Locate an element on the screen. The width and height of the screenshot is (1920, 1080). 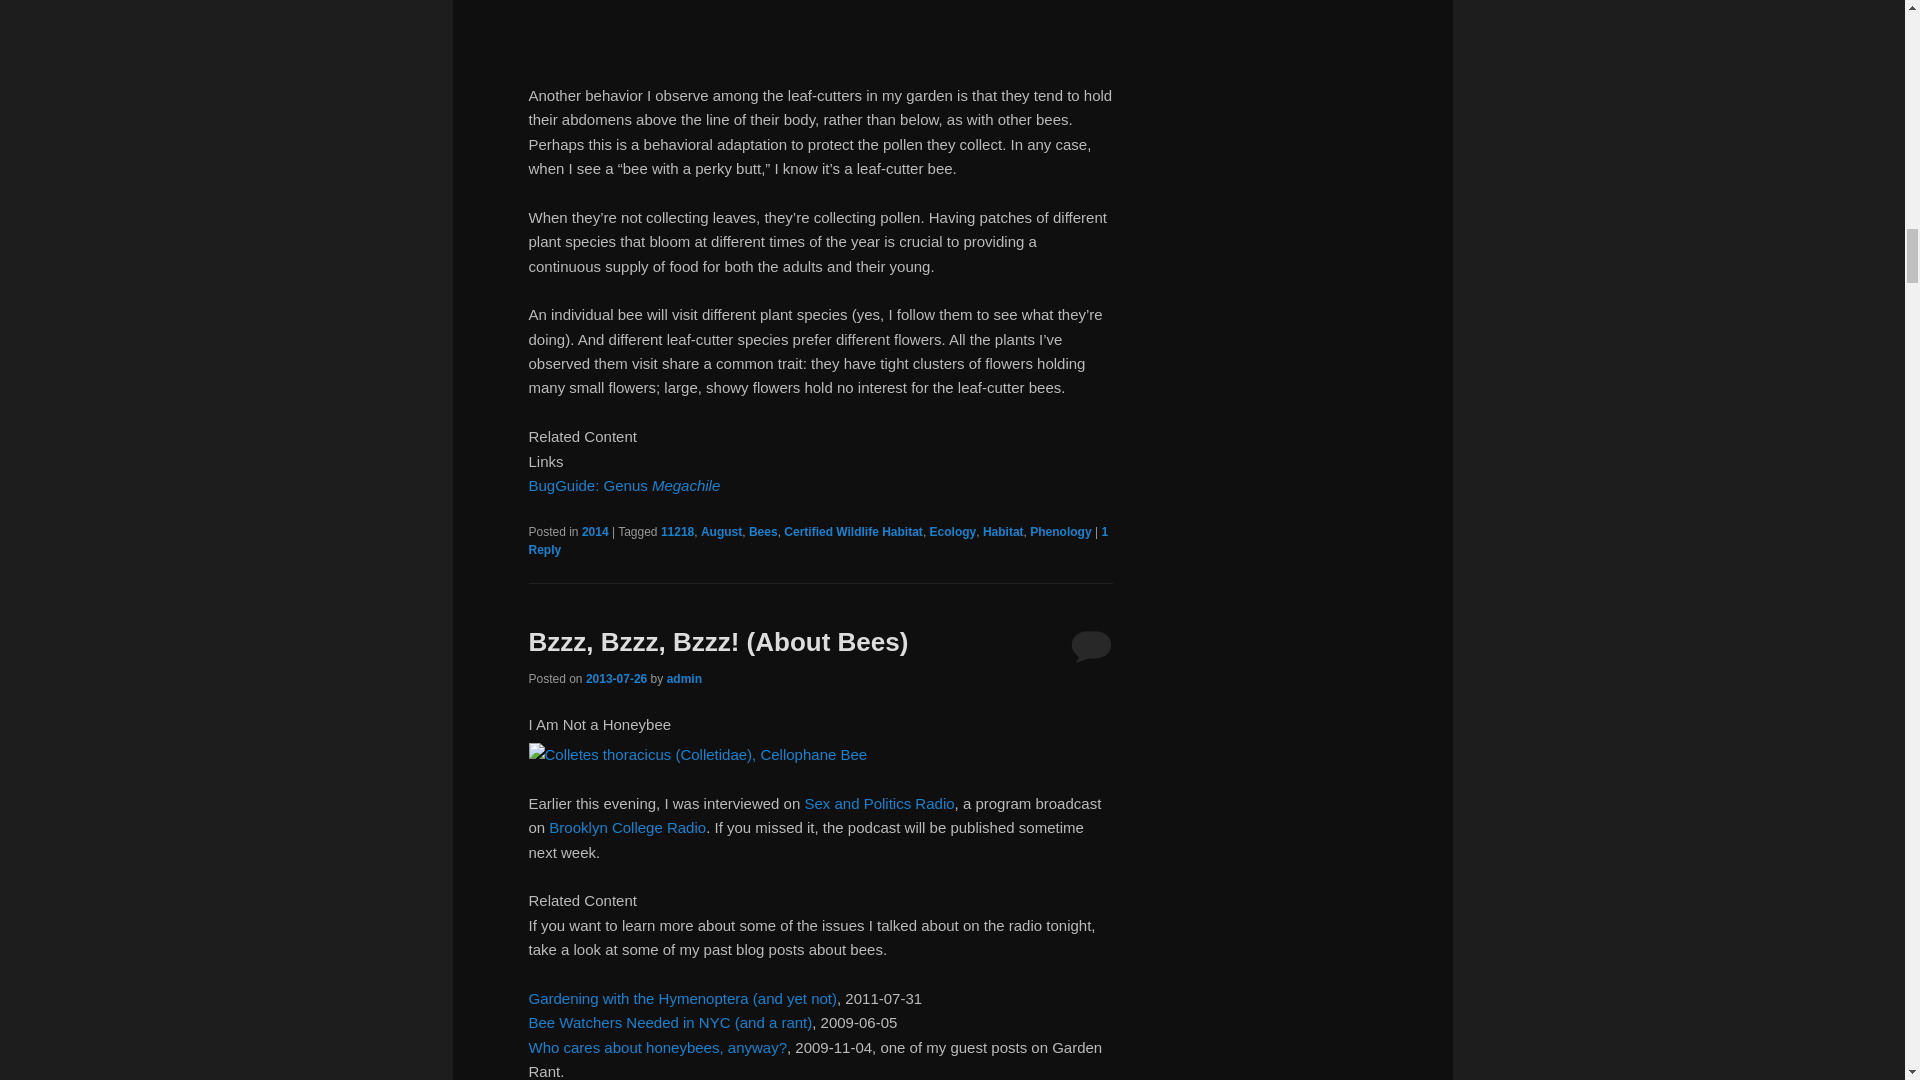
August is located at coordinates (720, 531).